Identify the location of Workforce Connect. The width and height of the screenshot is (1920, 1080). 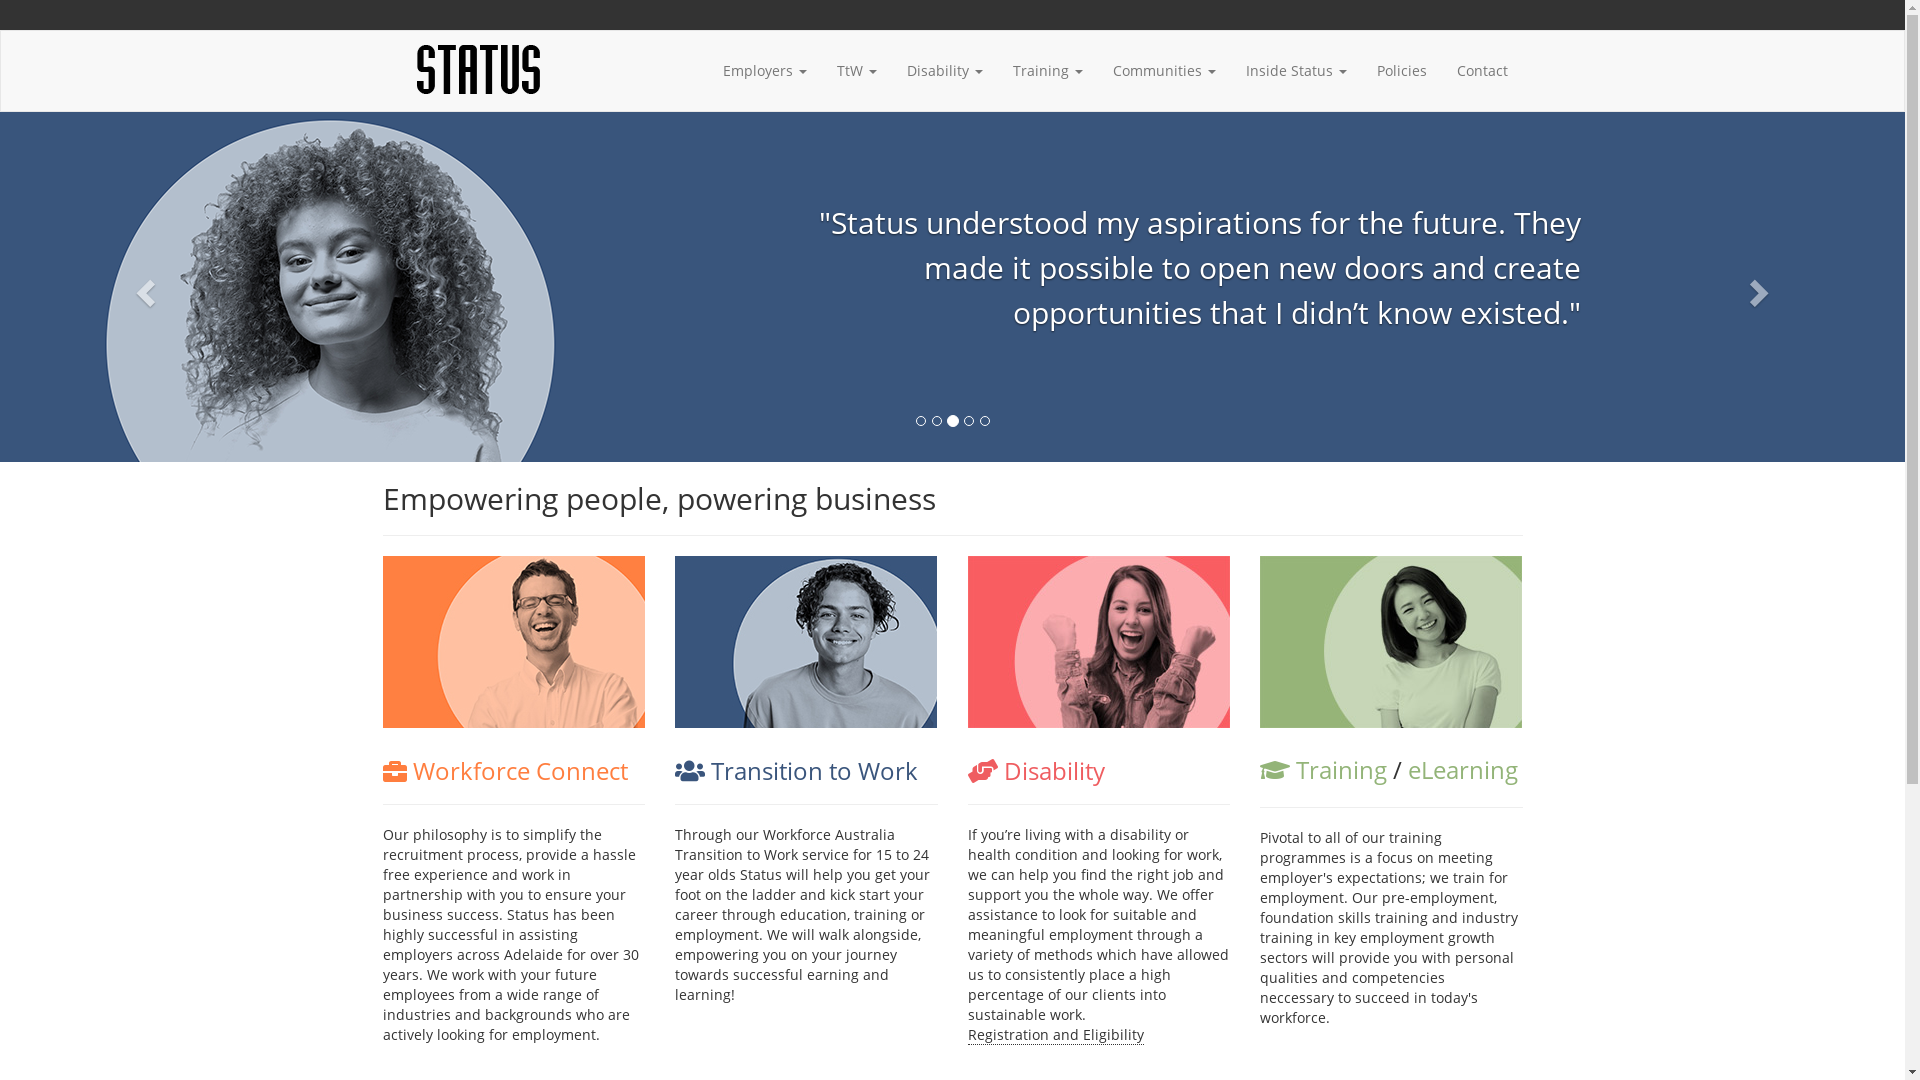
(514, 771).